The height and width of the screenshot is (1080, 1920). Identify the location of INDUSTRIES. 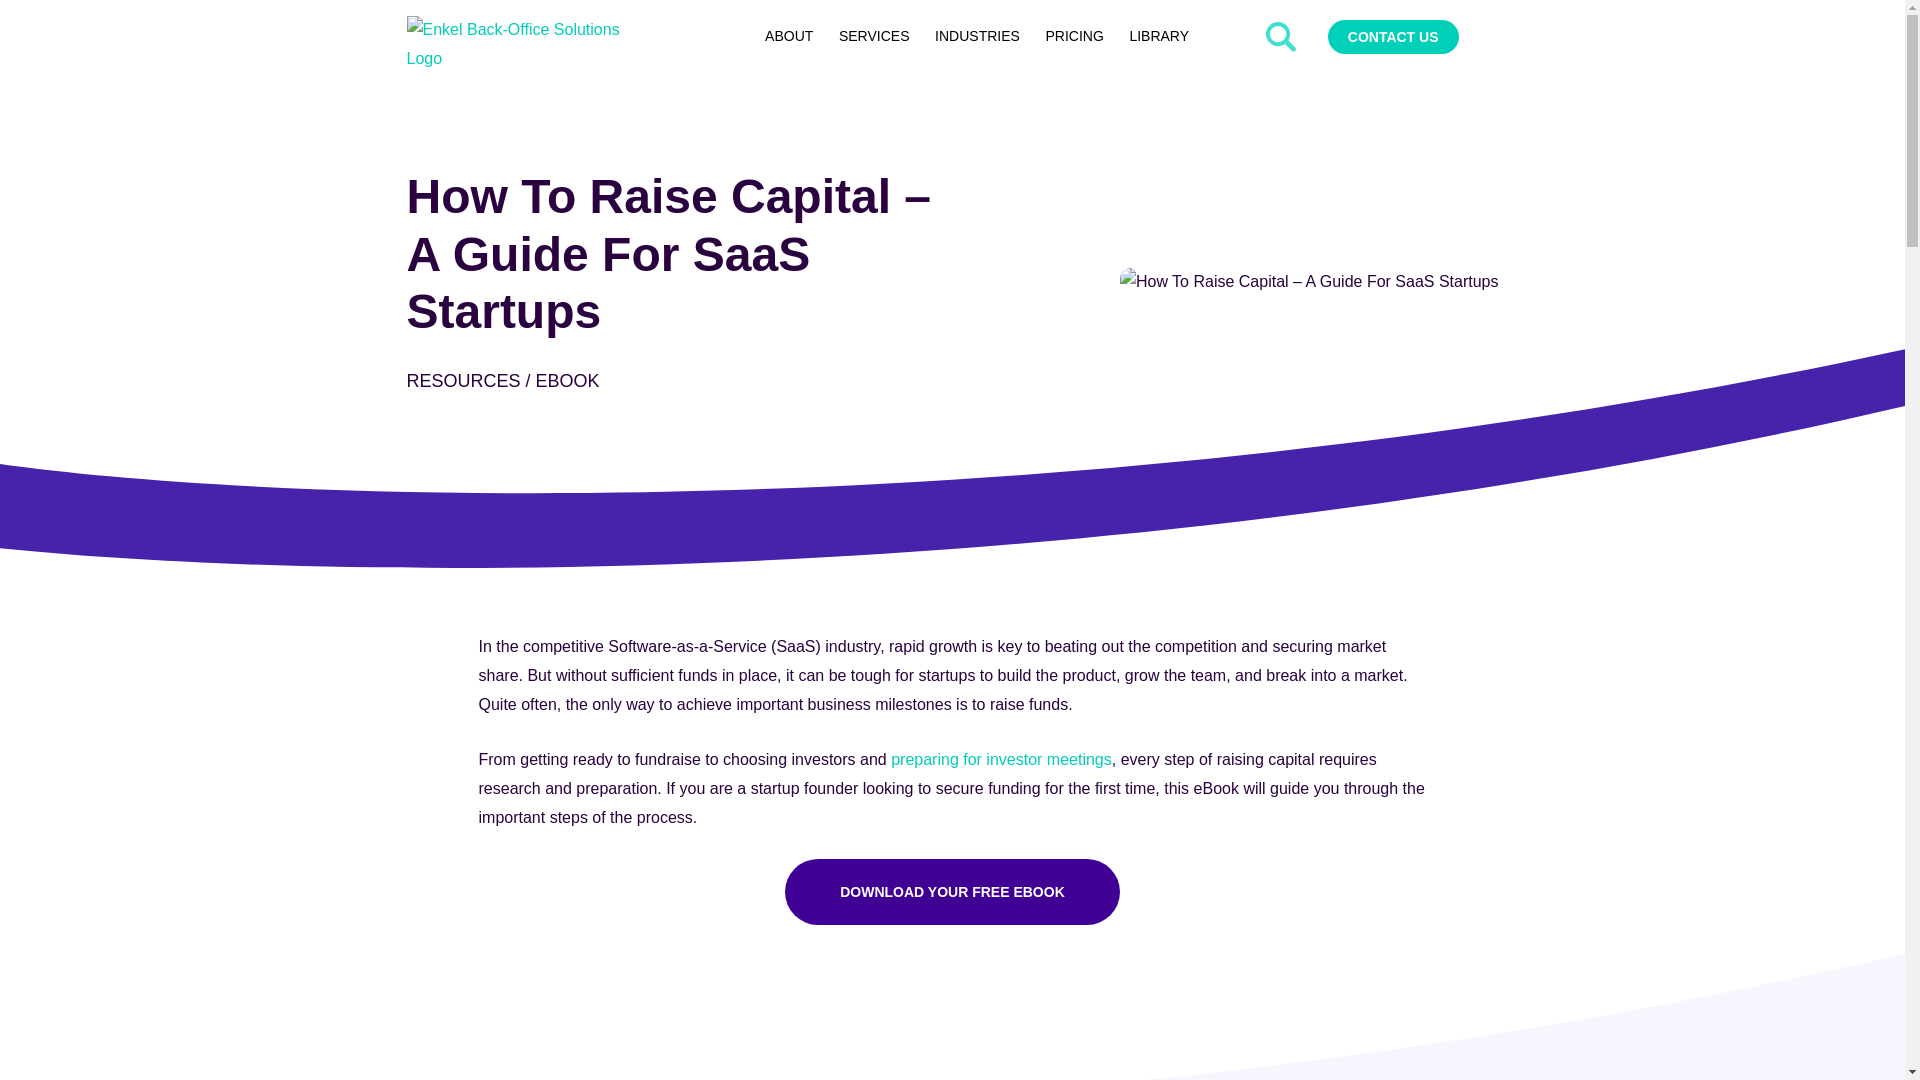
(976, 36).